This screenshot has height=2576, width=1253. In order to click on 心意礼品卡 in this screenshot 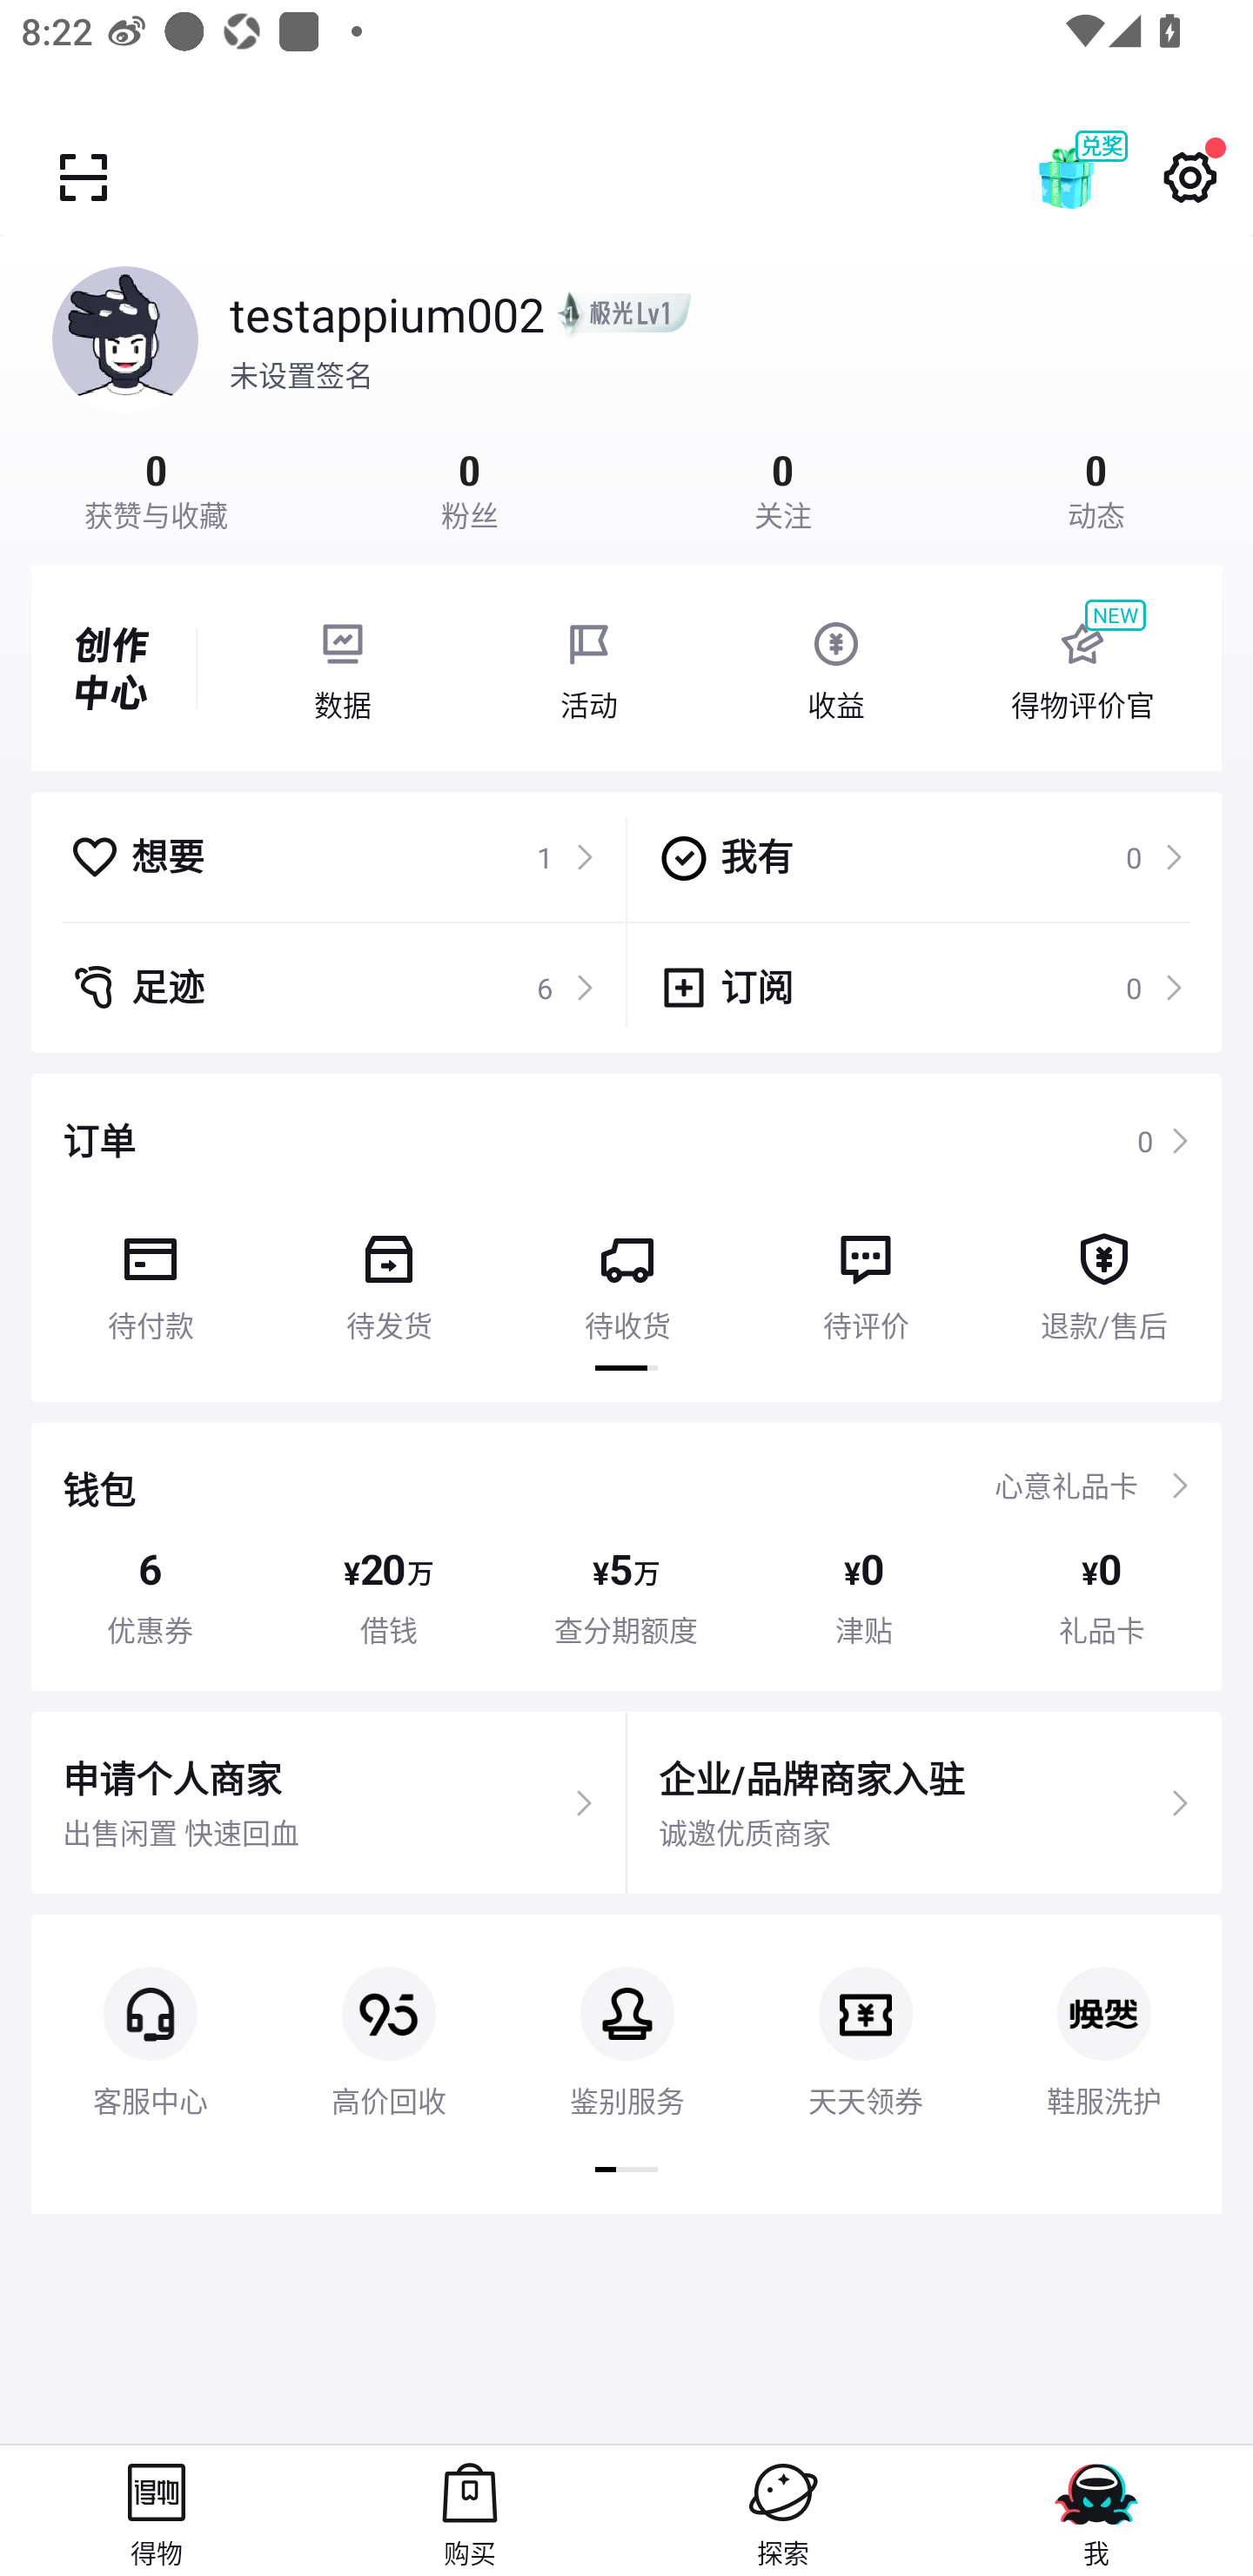, I will do `click(1066, 1485)`.